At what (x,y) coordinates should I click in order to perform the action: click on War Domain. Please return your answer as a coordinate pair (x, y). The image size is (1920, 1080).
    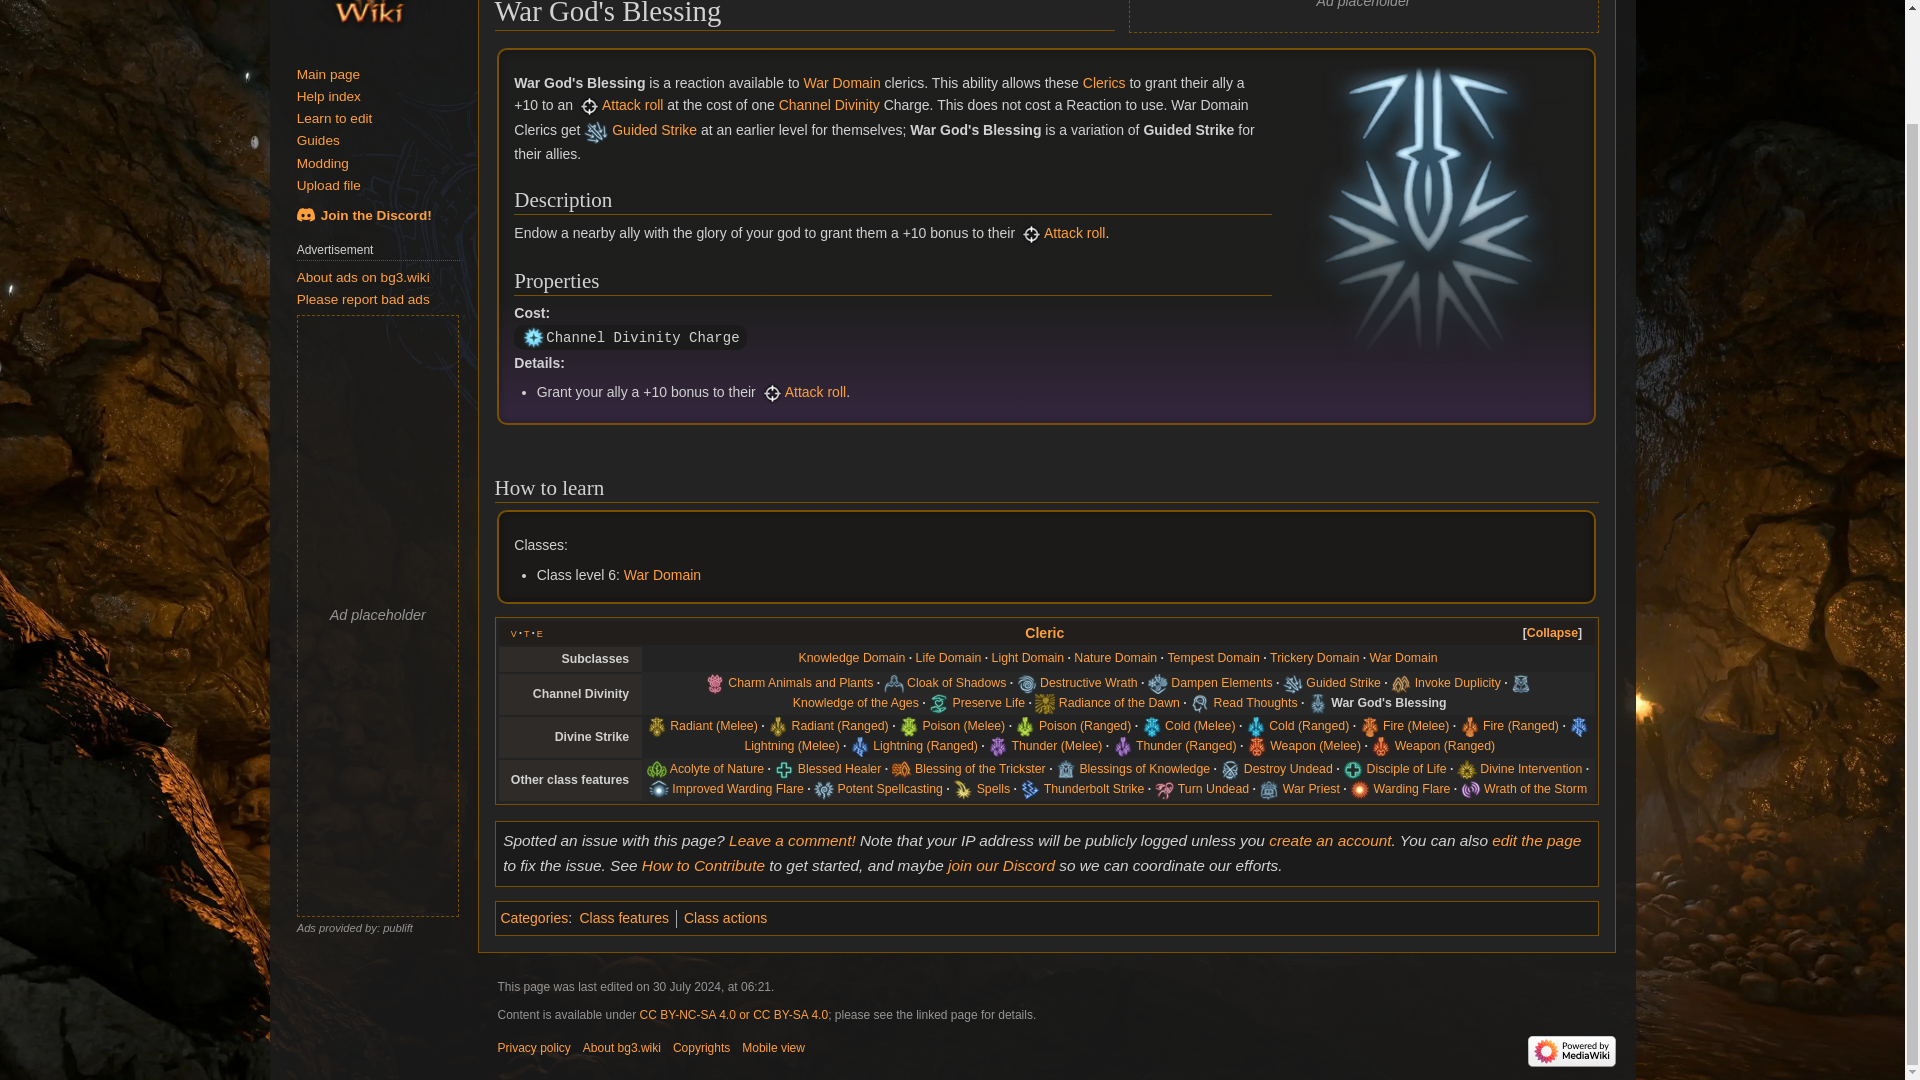
    Looking at the image, I should click on (662, 575).